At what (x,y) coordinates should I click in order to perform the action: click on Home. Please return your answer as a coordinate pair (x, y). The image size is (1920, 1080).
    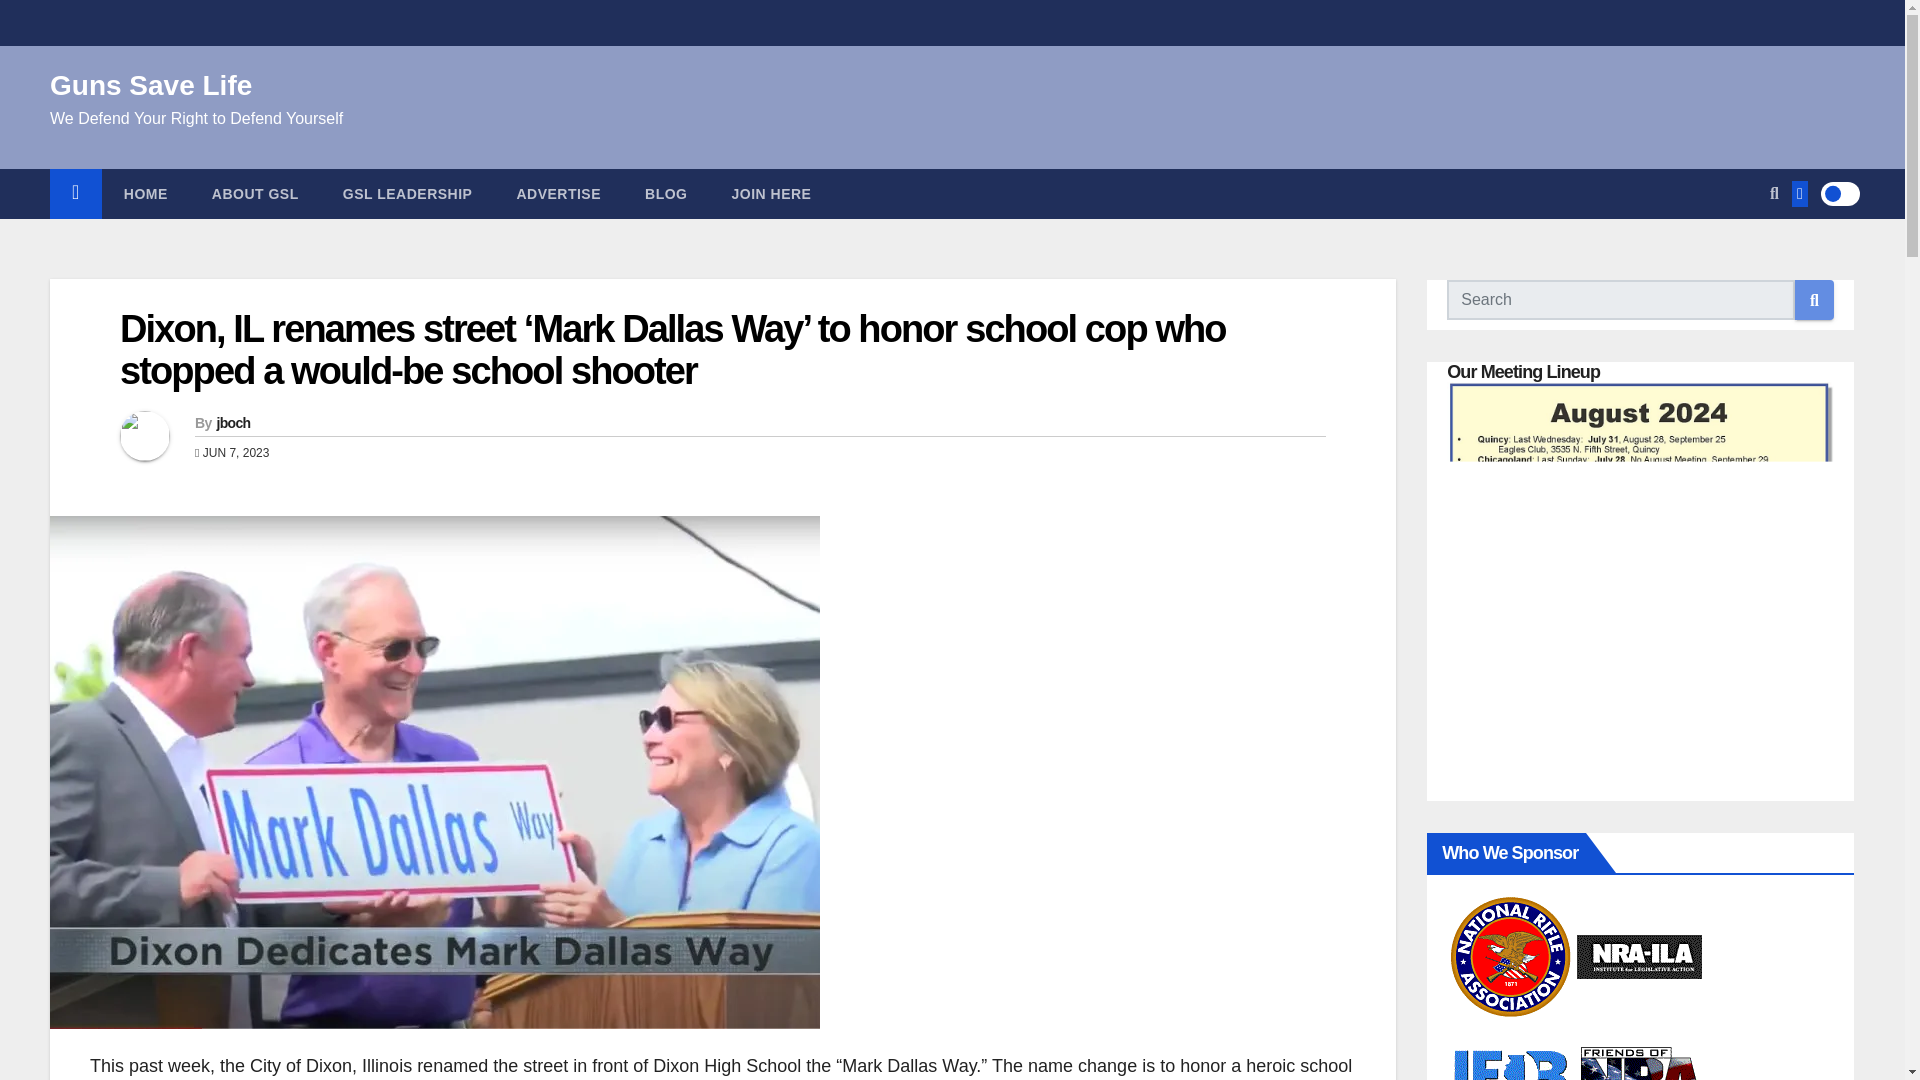
    Looking at the image, I should click on (75, 194).